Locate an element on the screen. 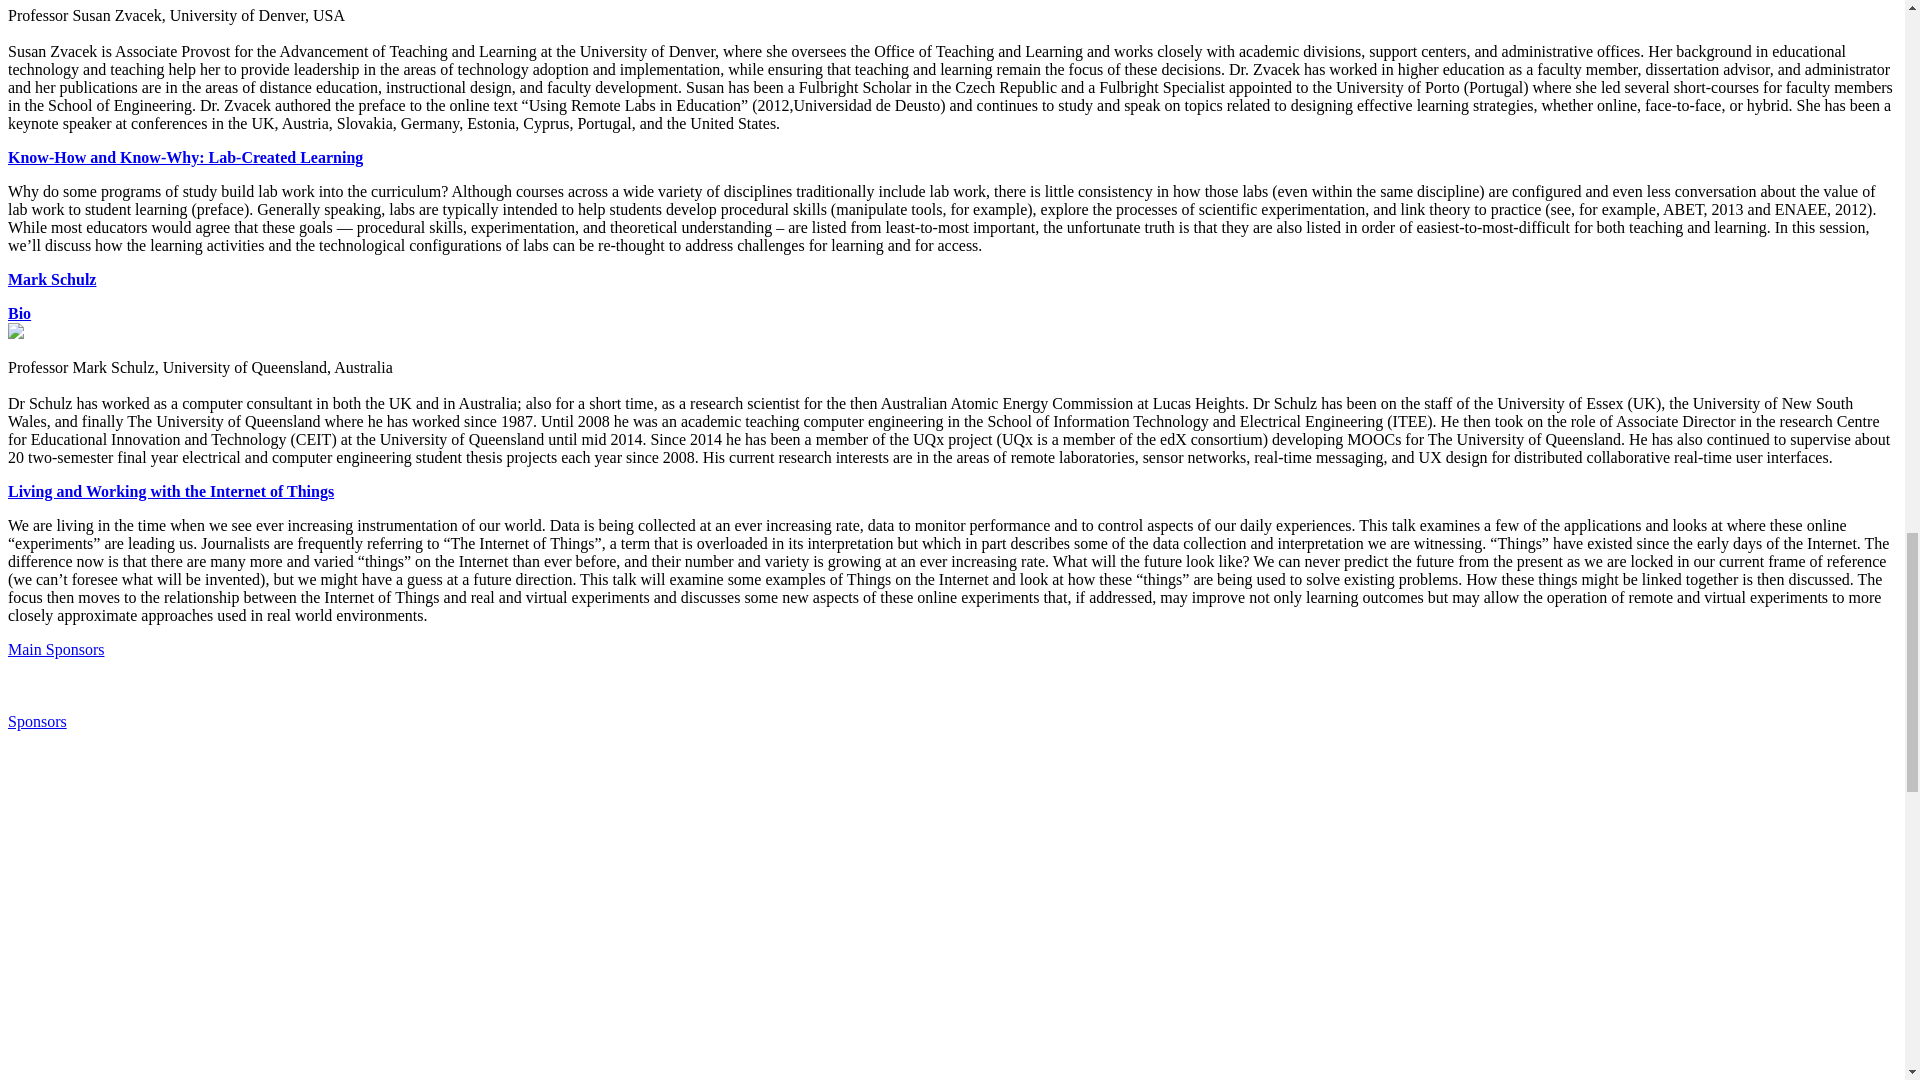  Sponsors is located at coordinates (37, 721).